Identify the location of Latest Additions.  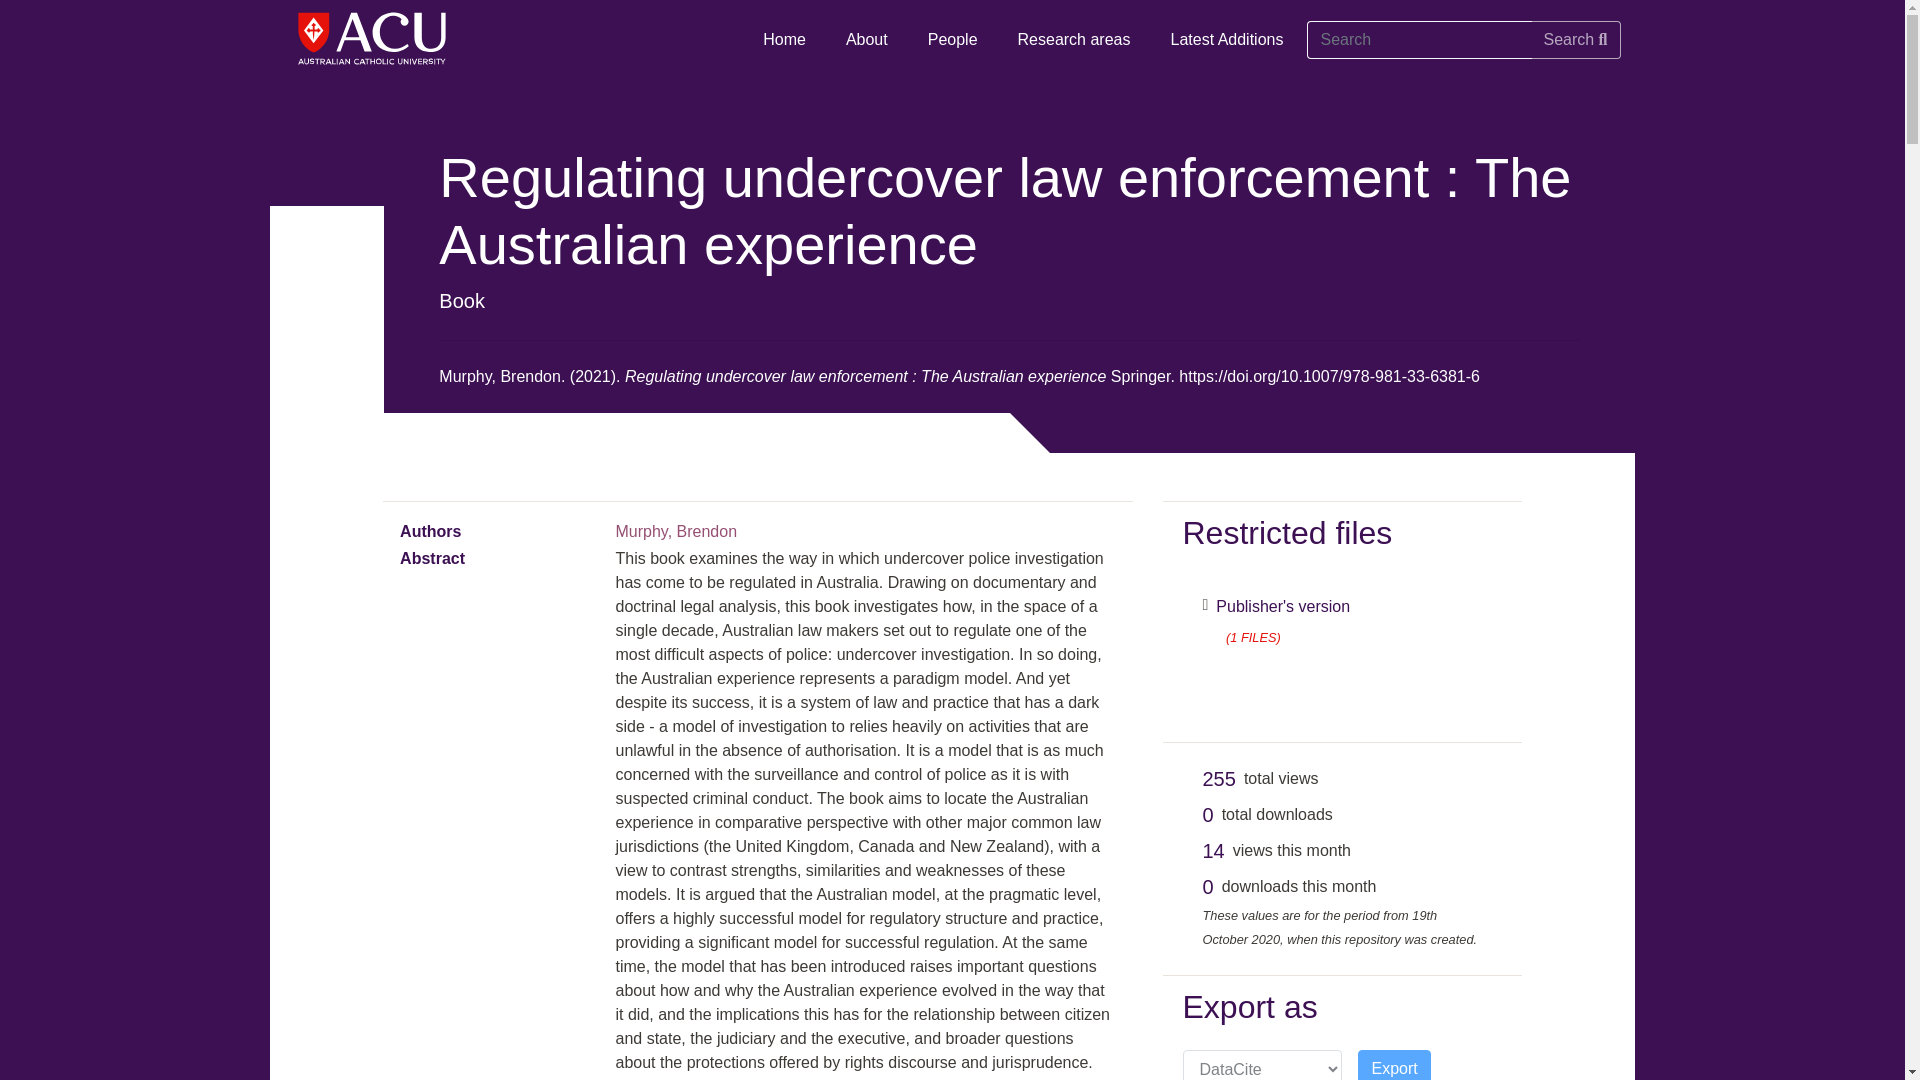
(1226, 40).